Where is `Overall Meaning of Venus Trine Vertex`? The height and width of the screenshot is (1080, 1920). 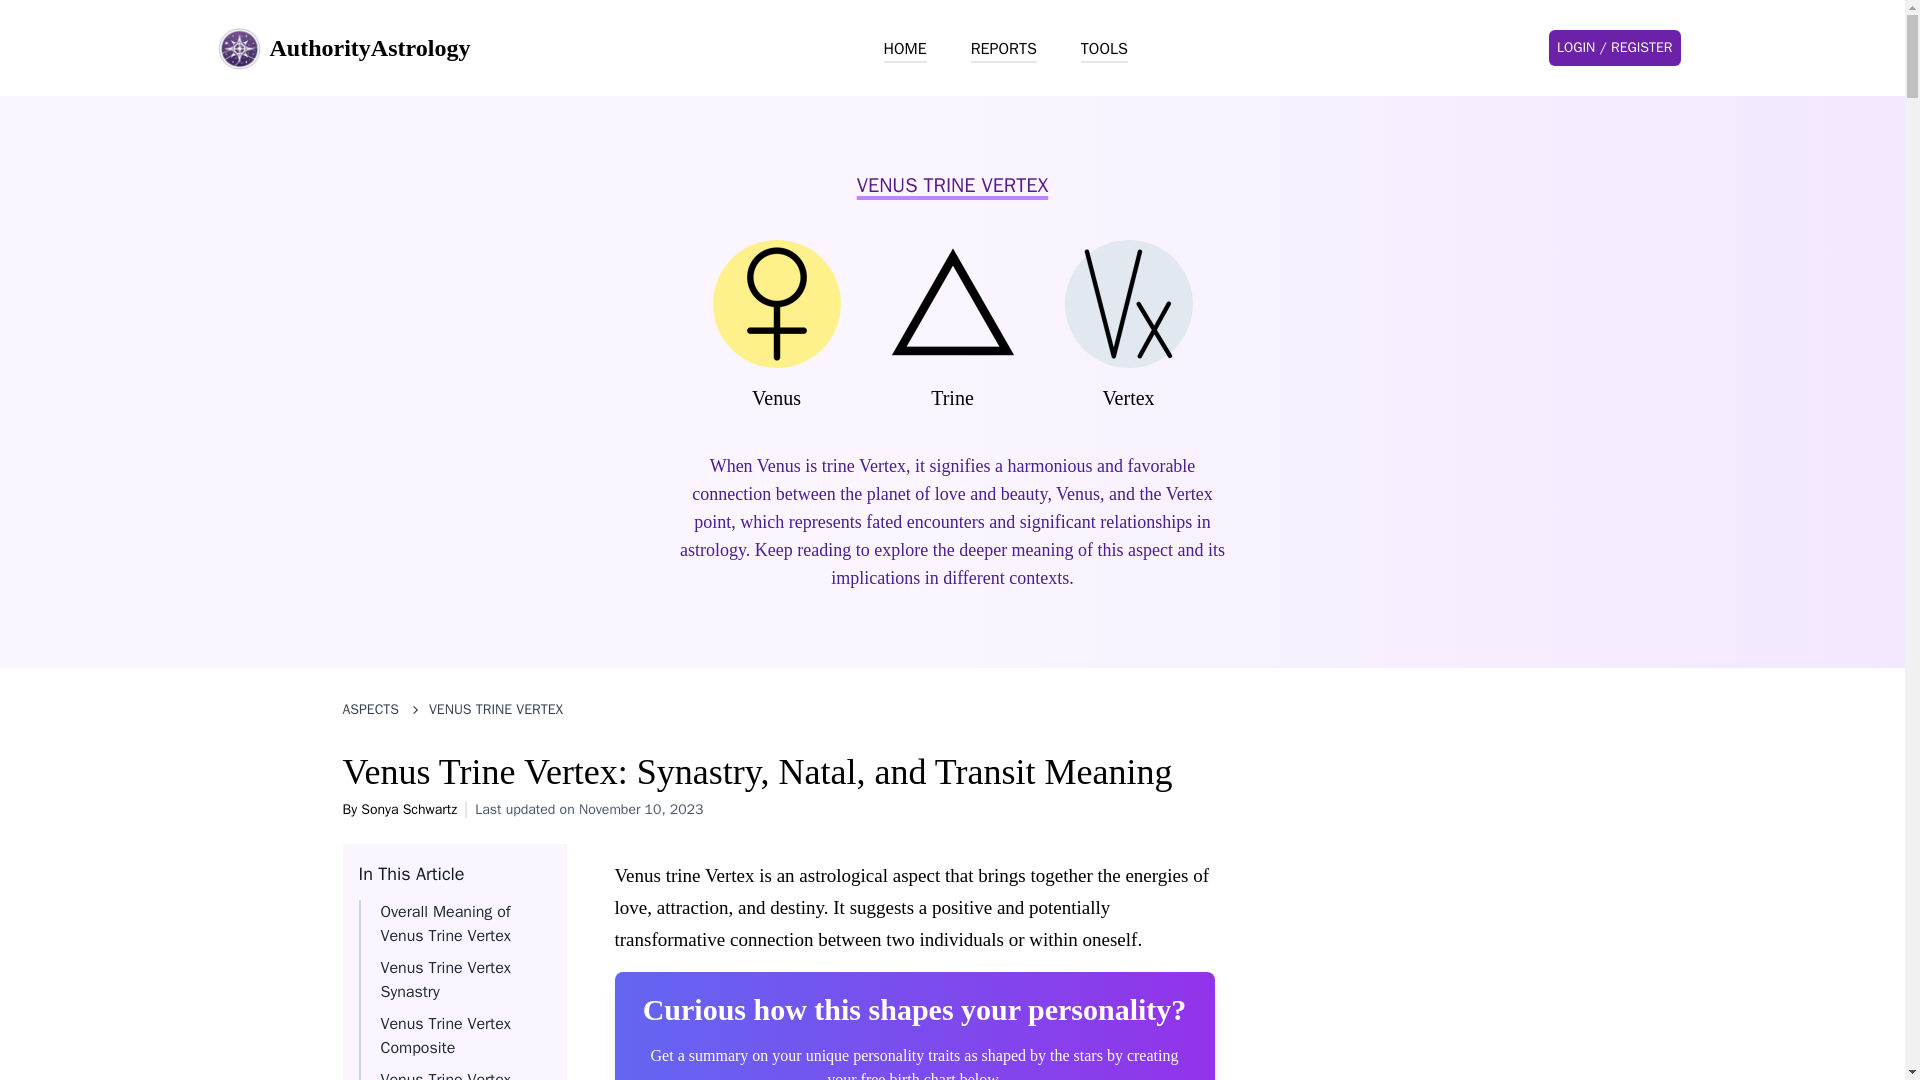
Overall Meaning of Venus Trine Vertex is located at coordinates (445, 924).